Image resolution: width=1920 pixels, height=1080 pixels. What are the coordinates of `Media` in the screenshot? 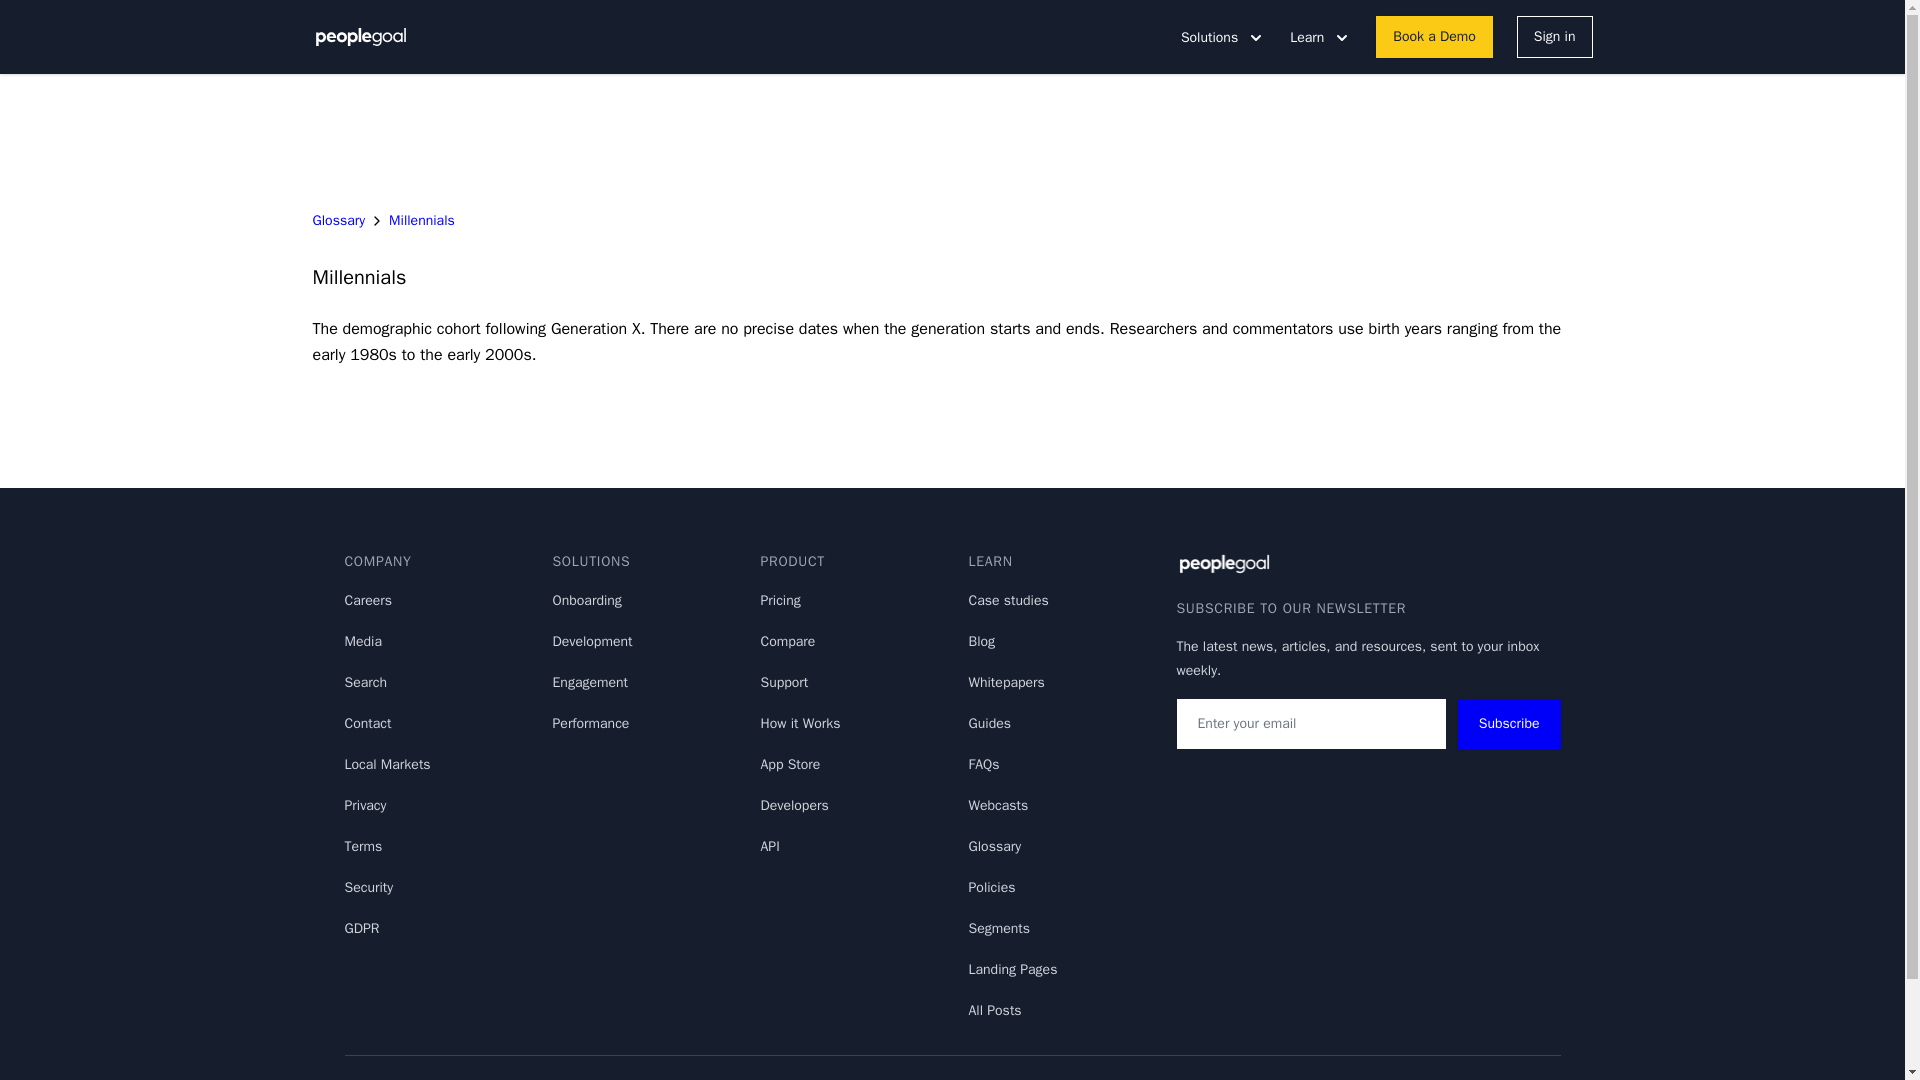 It's located at (362, 641).